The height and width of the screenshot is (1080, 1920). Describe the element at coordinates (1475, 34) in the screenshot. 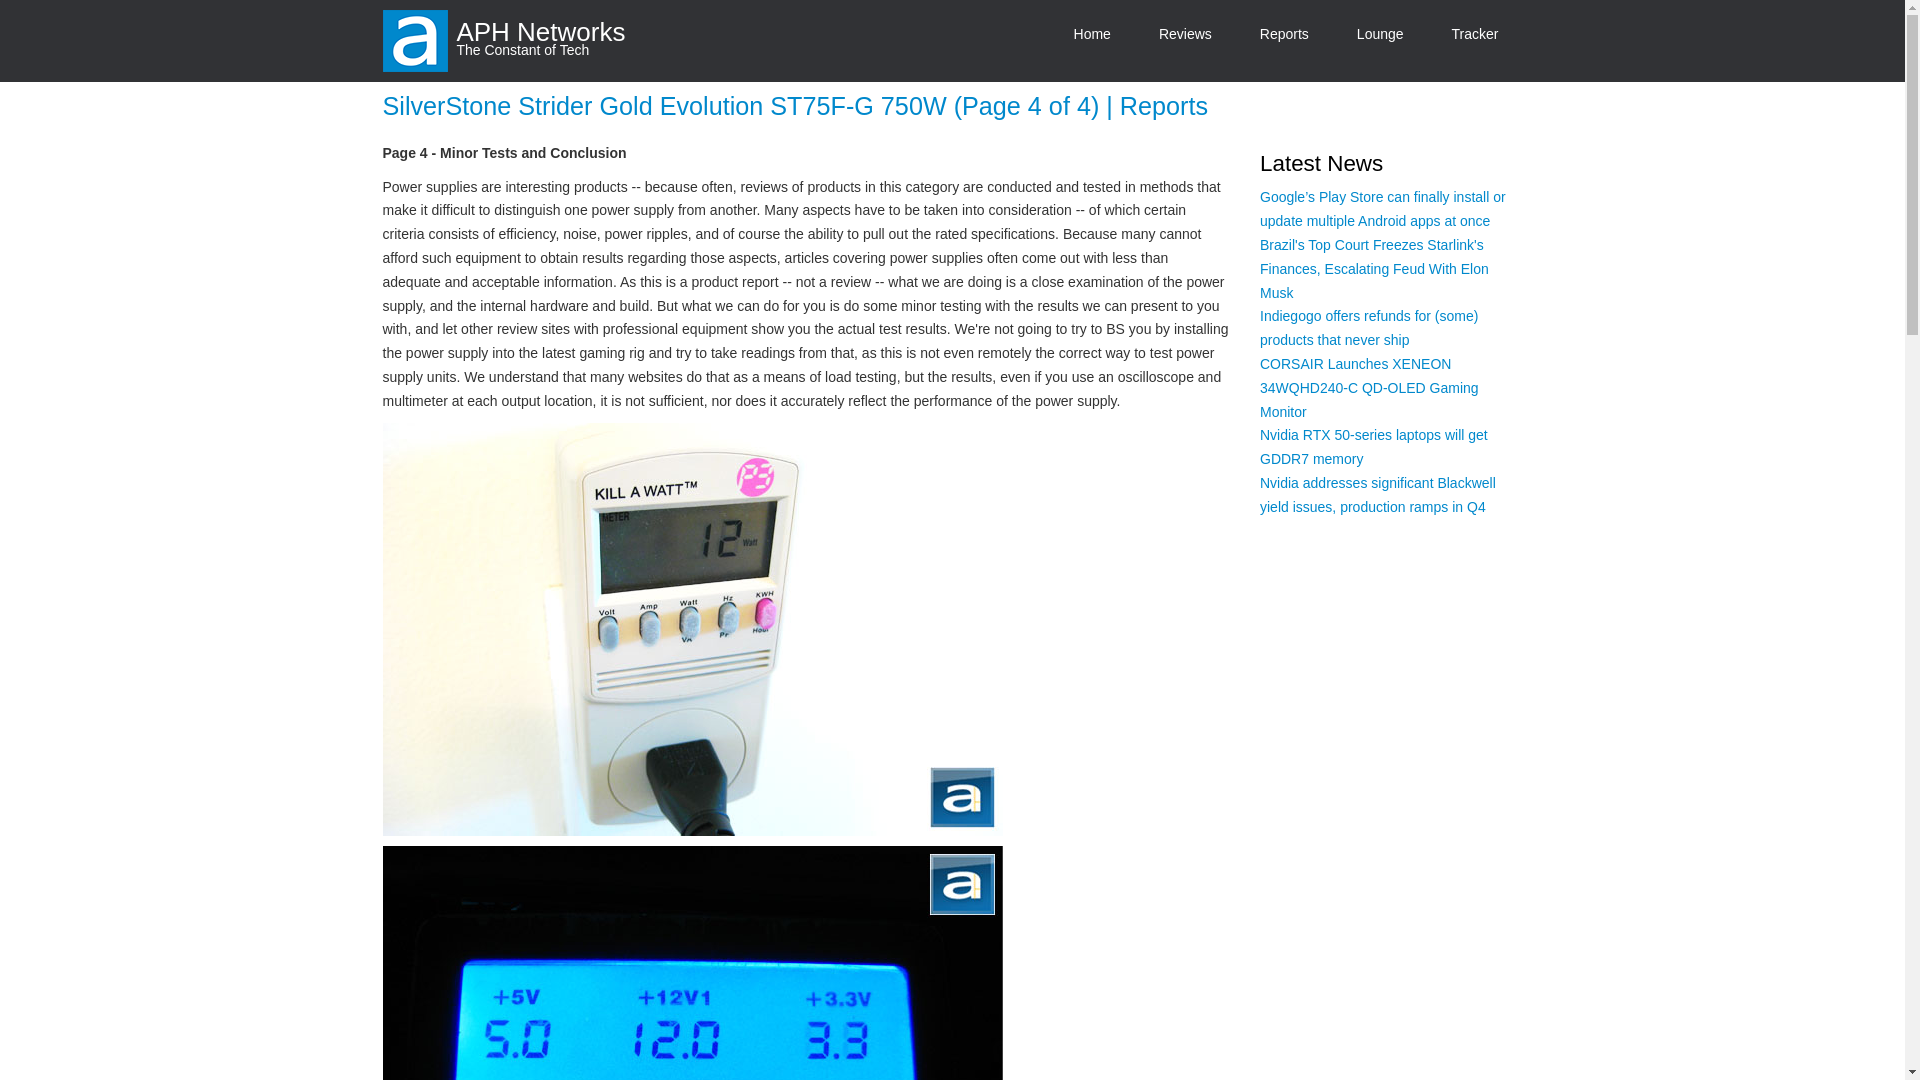

I see `Tracker` at that location.